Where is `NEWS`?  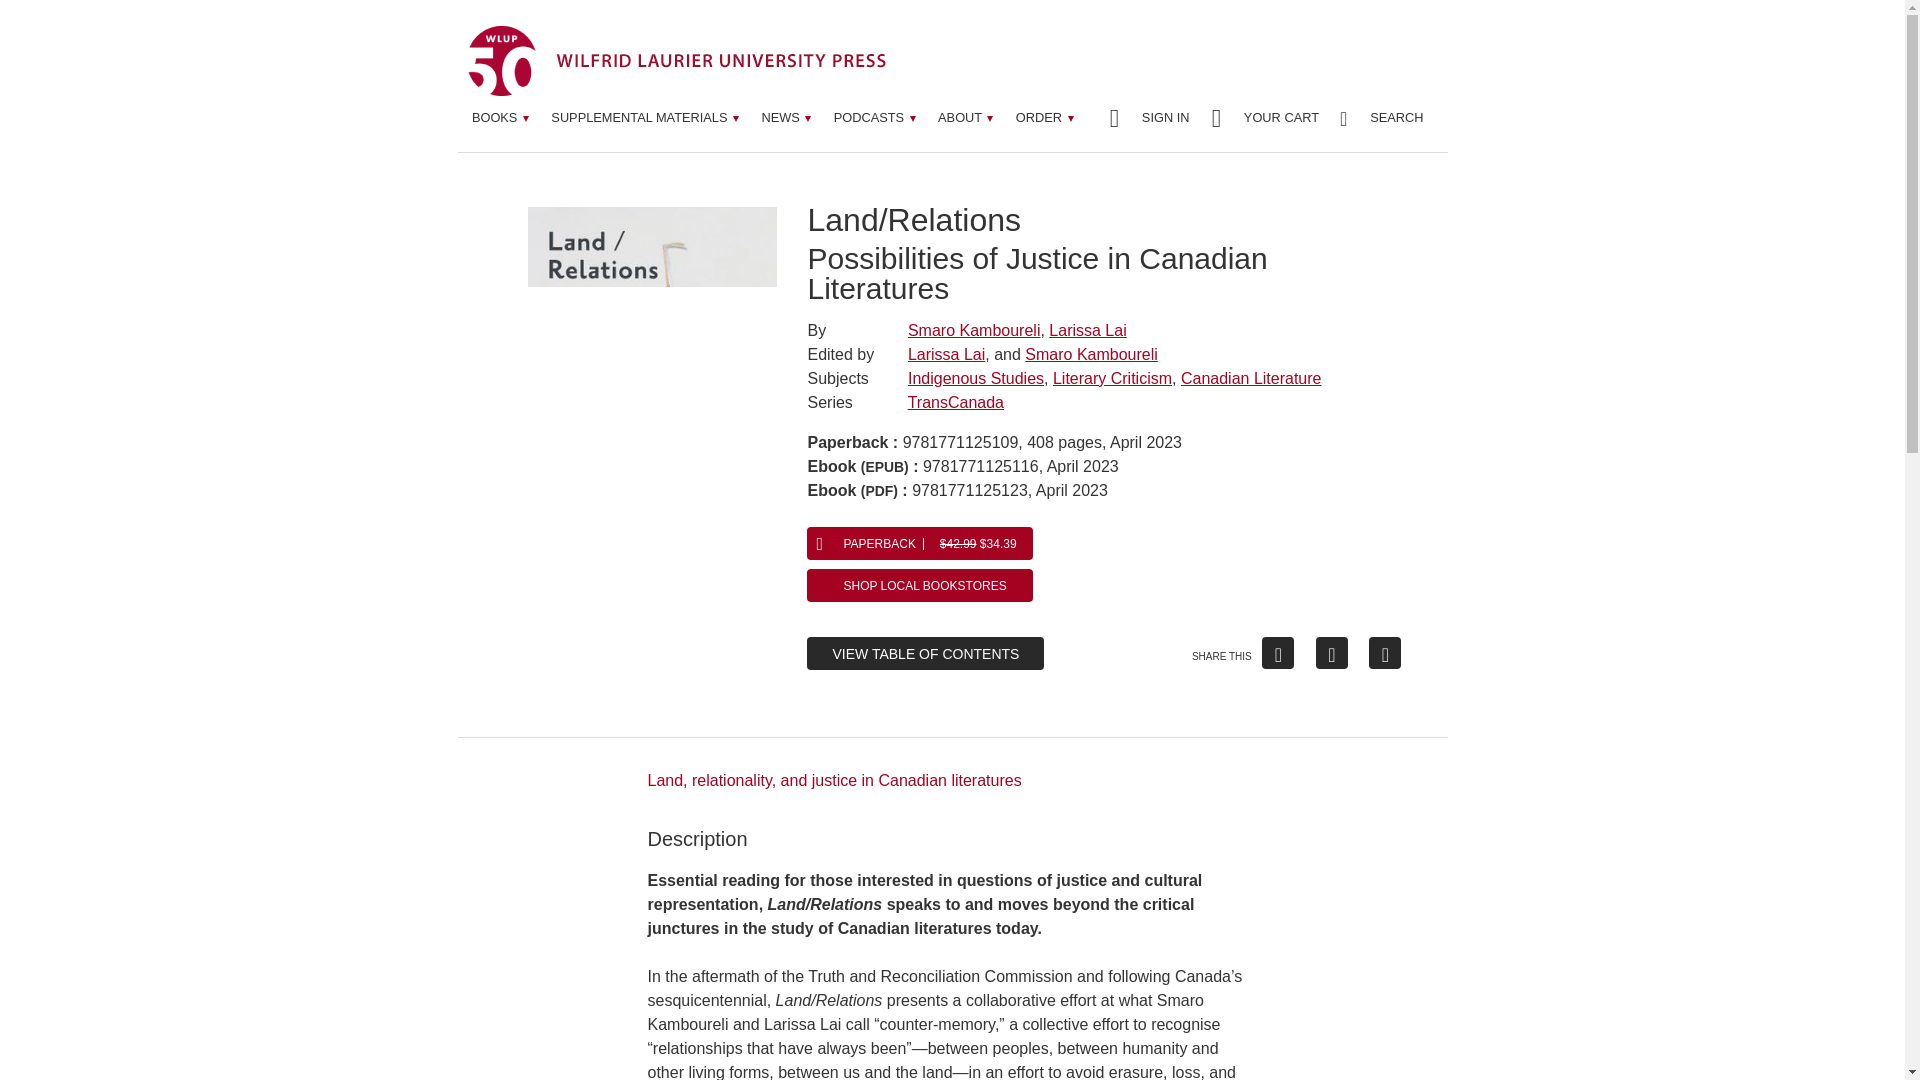 NEWS is located at coordinates (786, 118).